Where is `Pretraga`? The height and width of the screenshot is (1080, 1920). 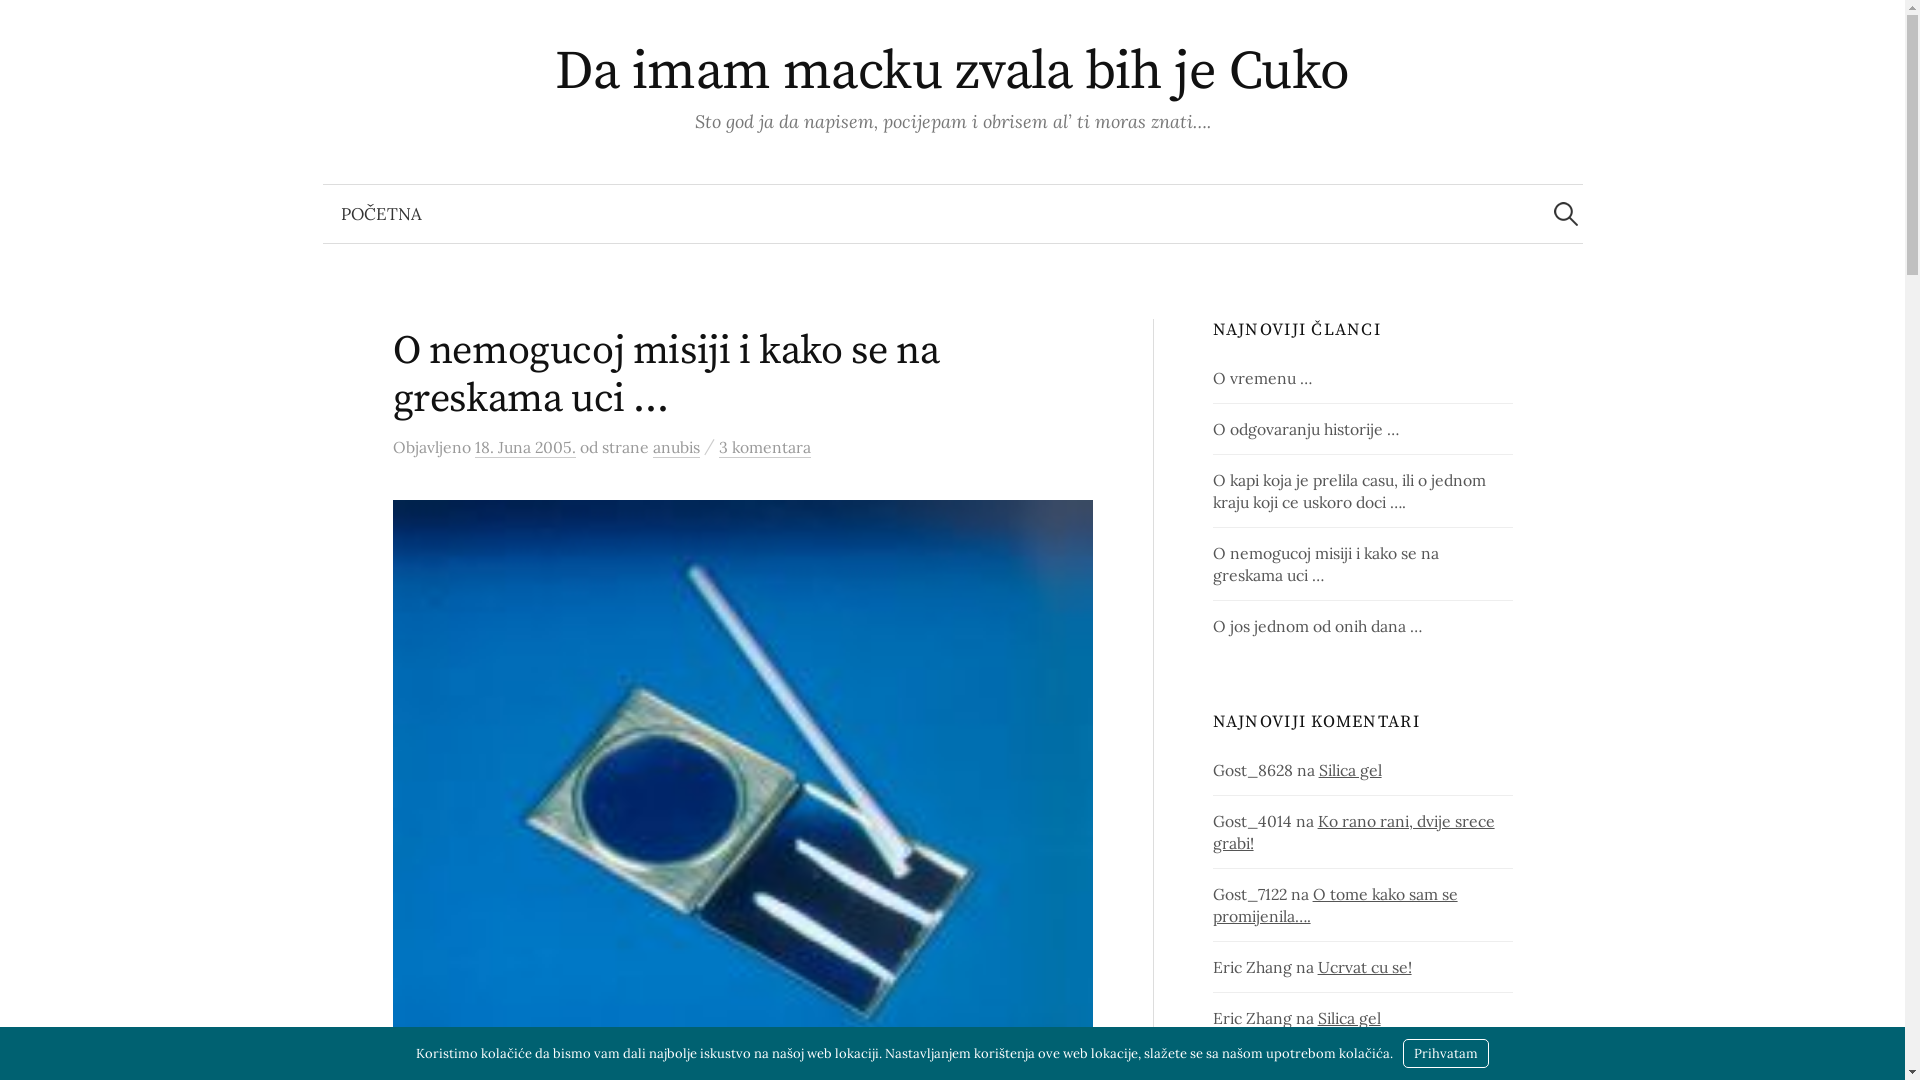
Pretraga is located at coordinates (25, 25).